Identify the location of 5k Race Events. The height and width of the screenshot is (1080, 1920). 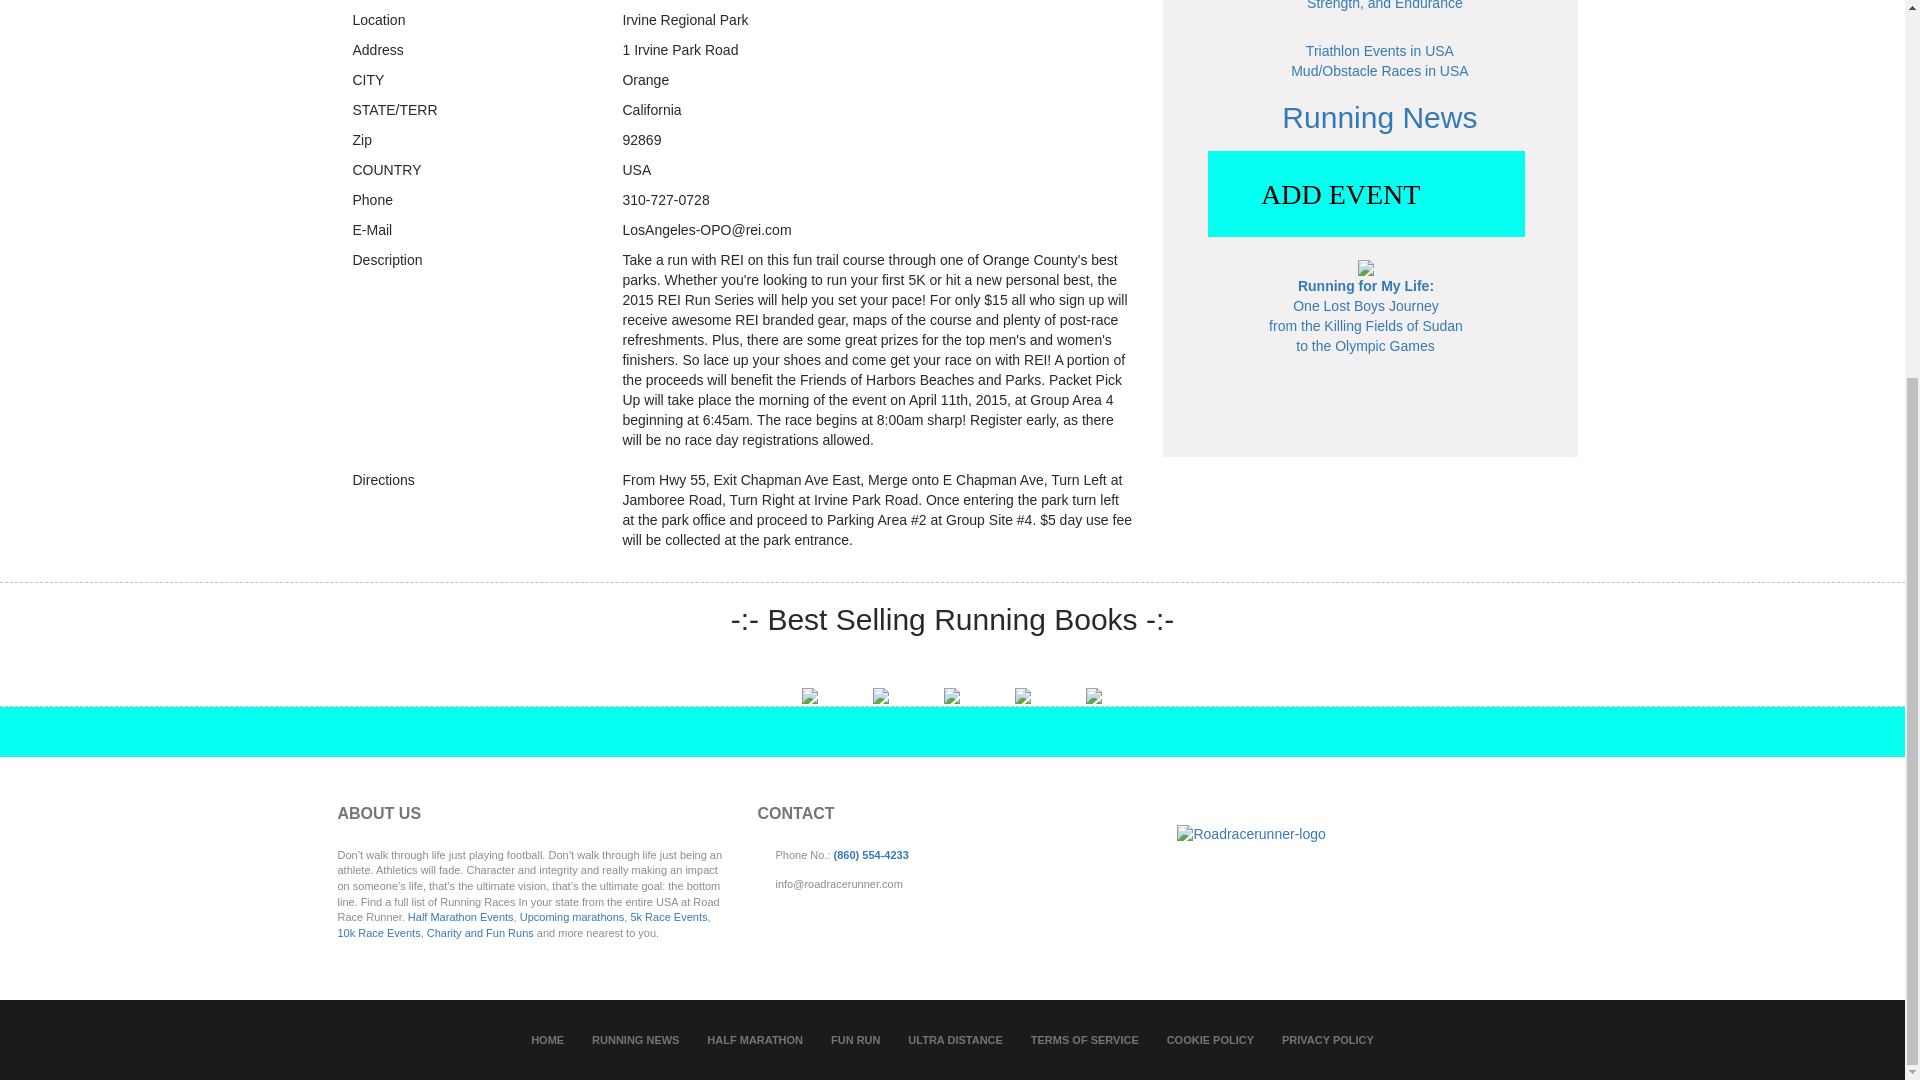
(668, 917).